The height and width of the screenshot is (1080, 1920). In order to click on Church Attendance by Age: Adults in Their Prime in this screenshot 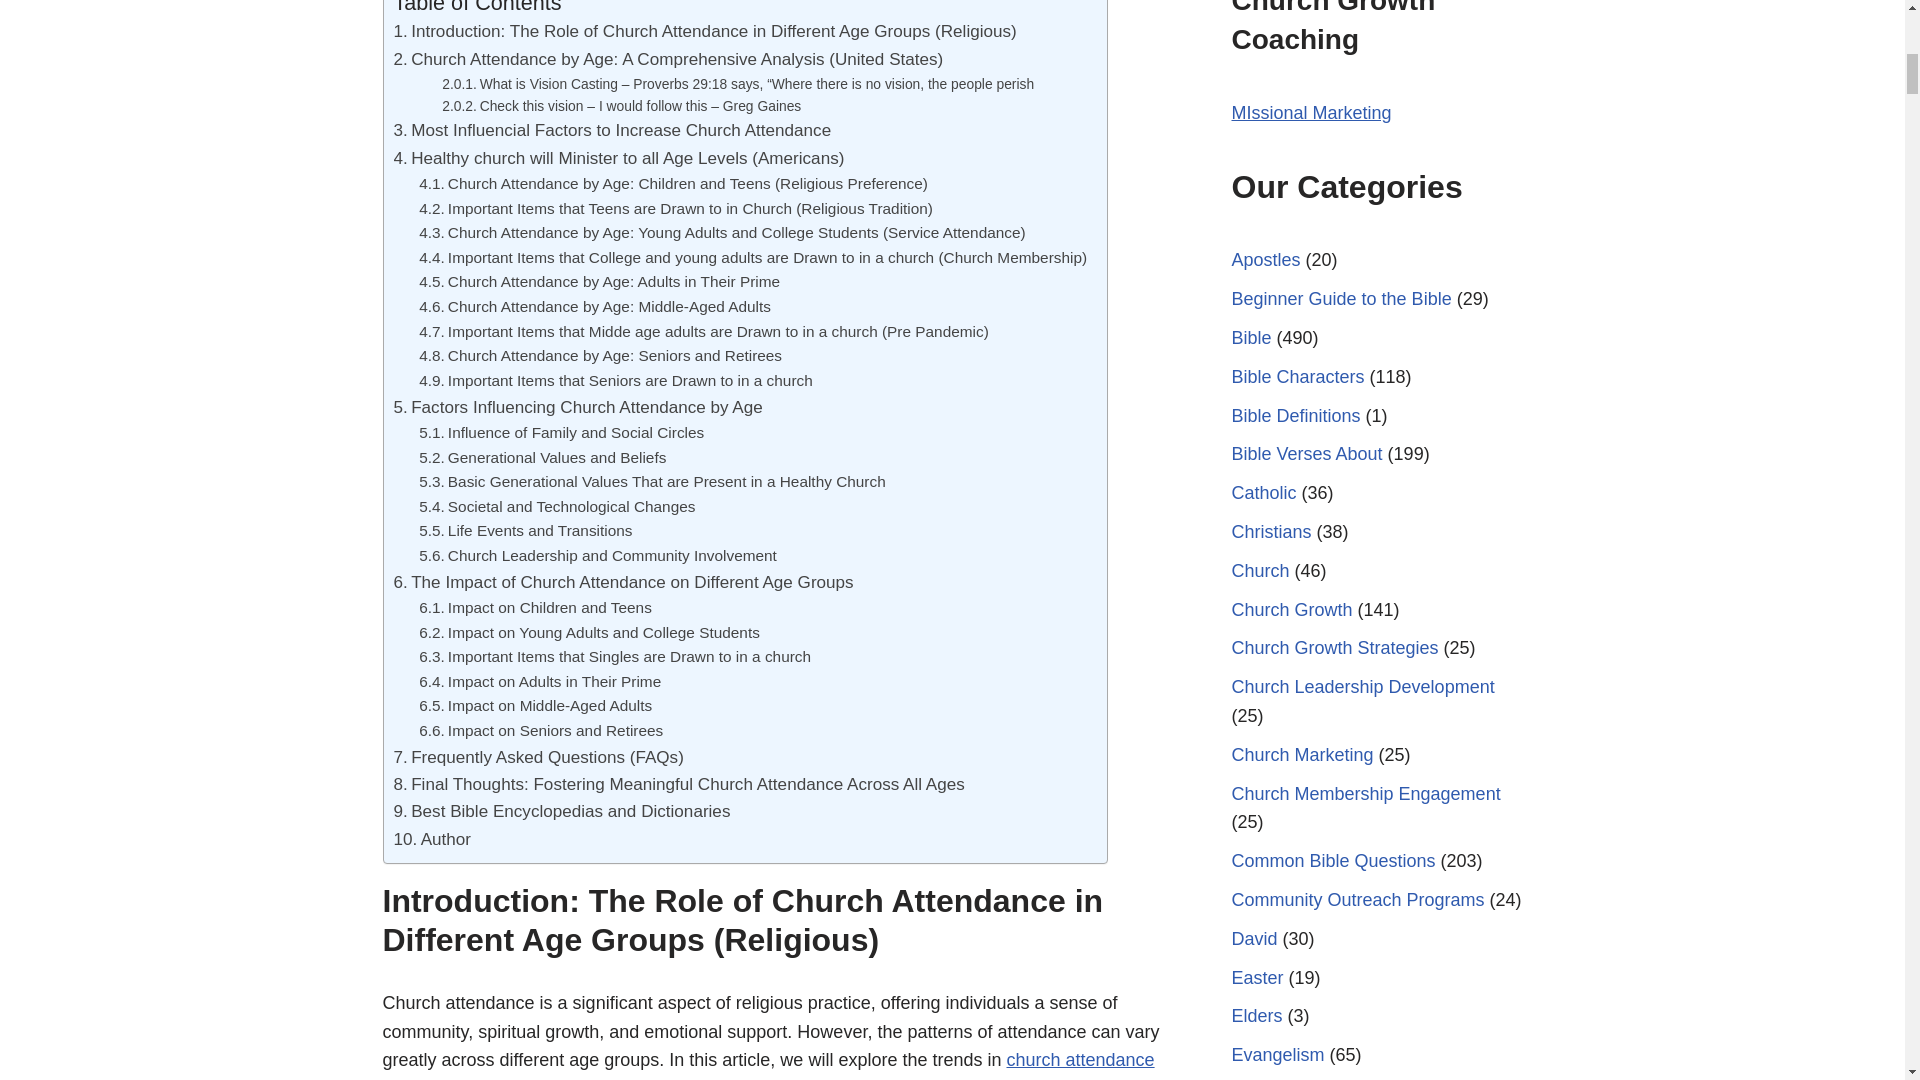, I will do `click(598, 282)`.